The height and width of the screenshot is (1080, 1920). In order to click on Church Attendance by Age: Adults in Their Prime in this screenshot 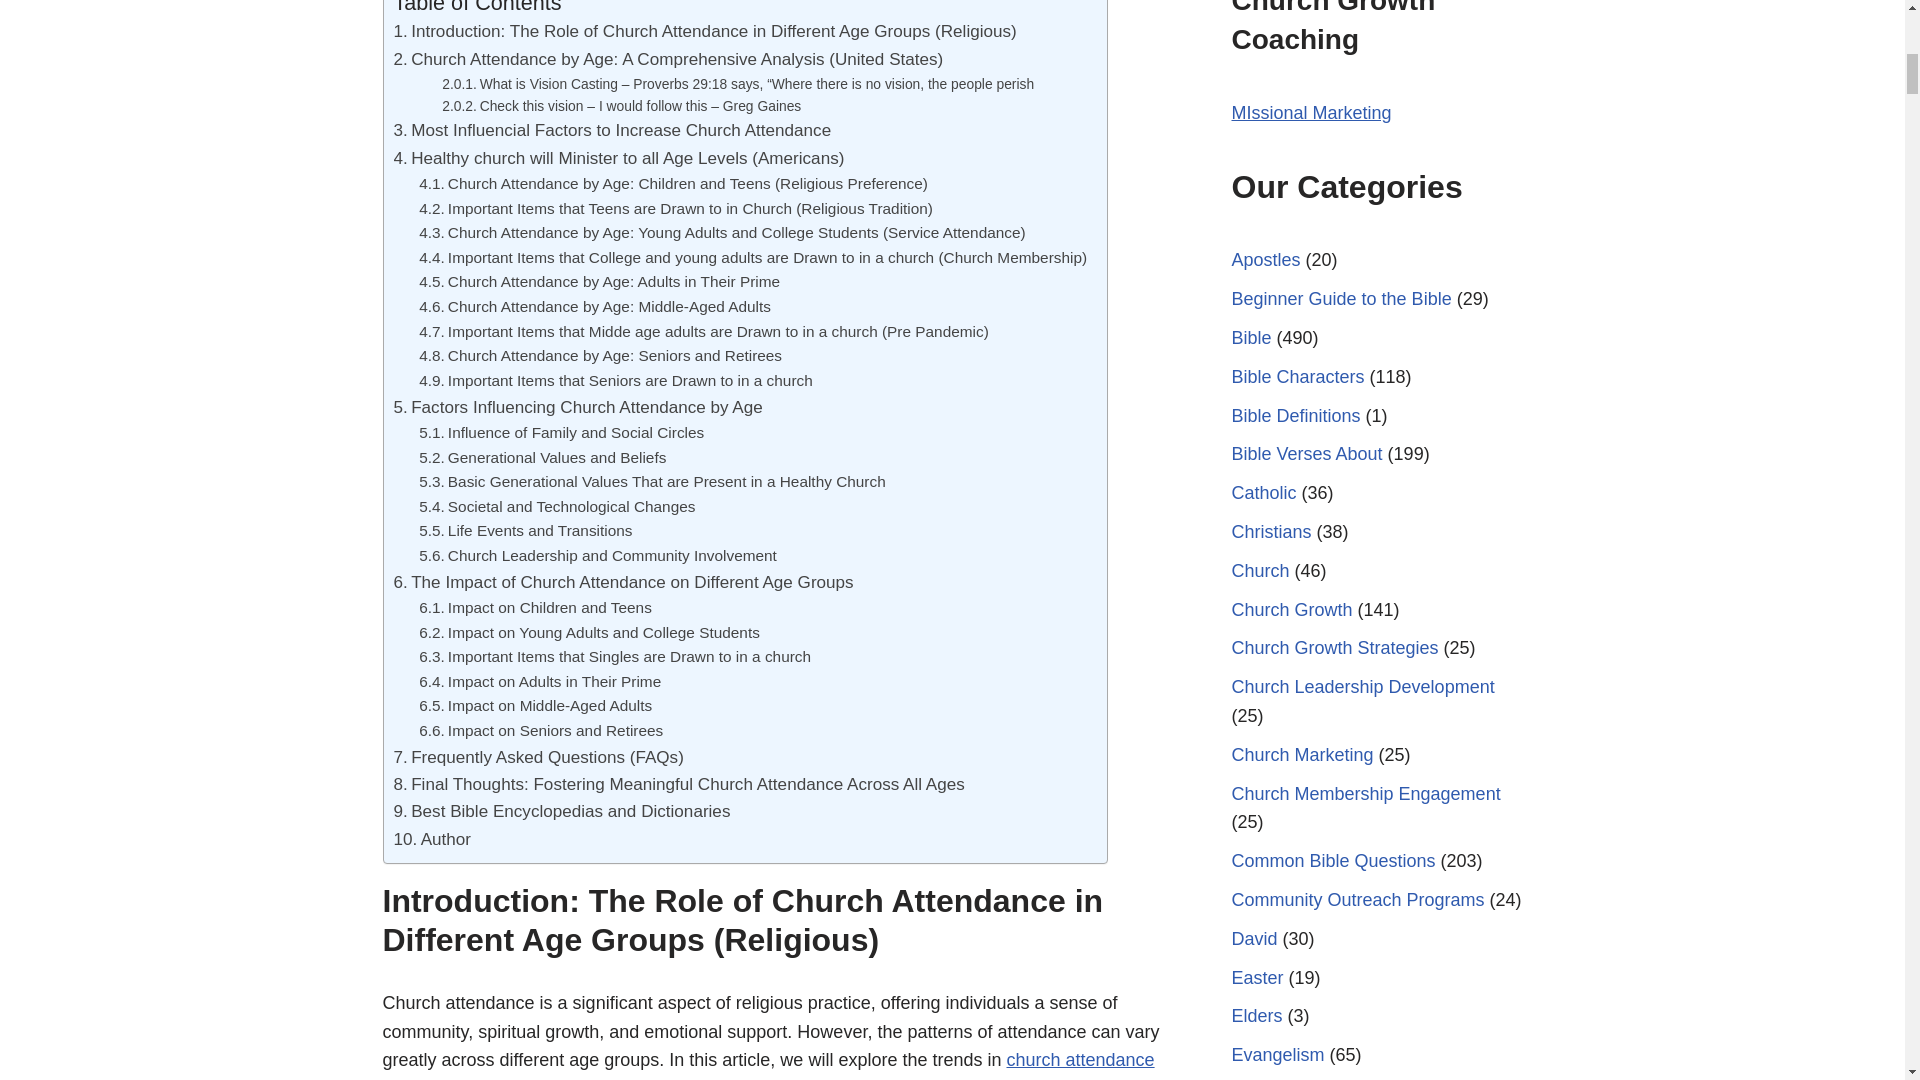, I will do `click(598, 282)`.